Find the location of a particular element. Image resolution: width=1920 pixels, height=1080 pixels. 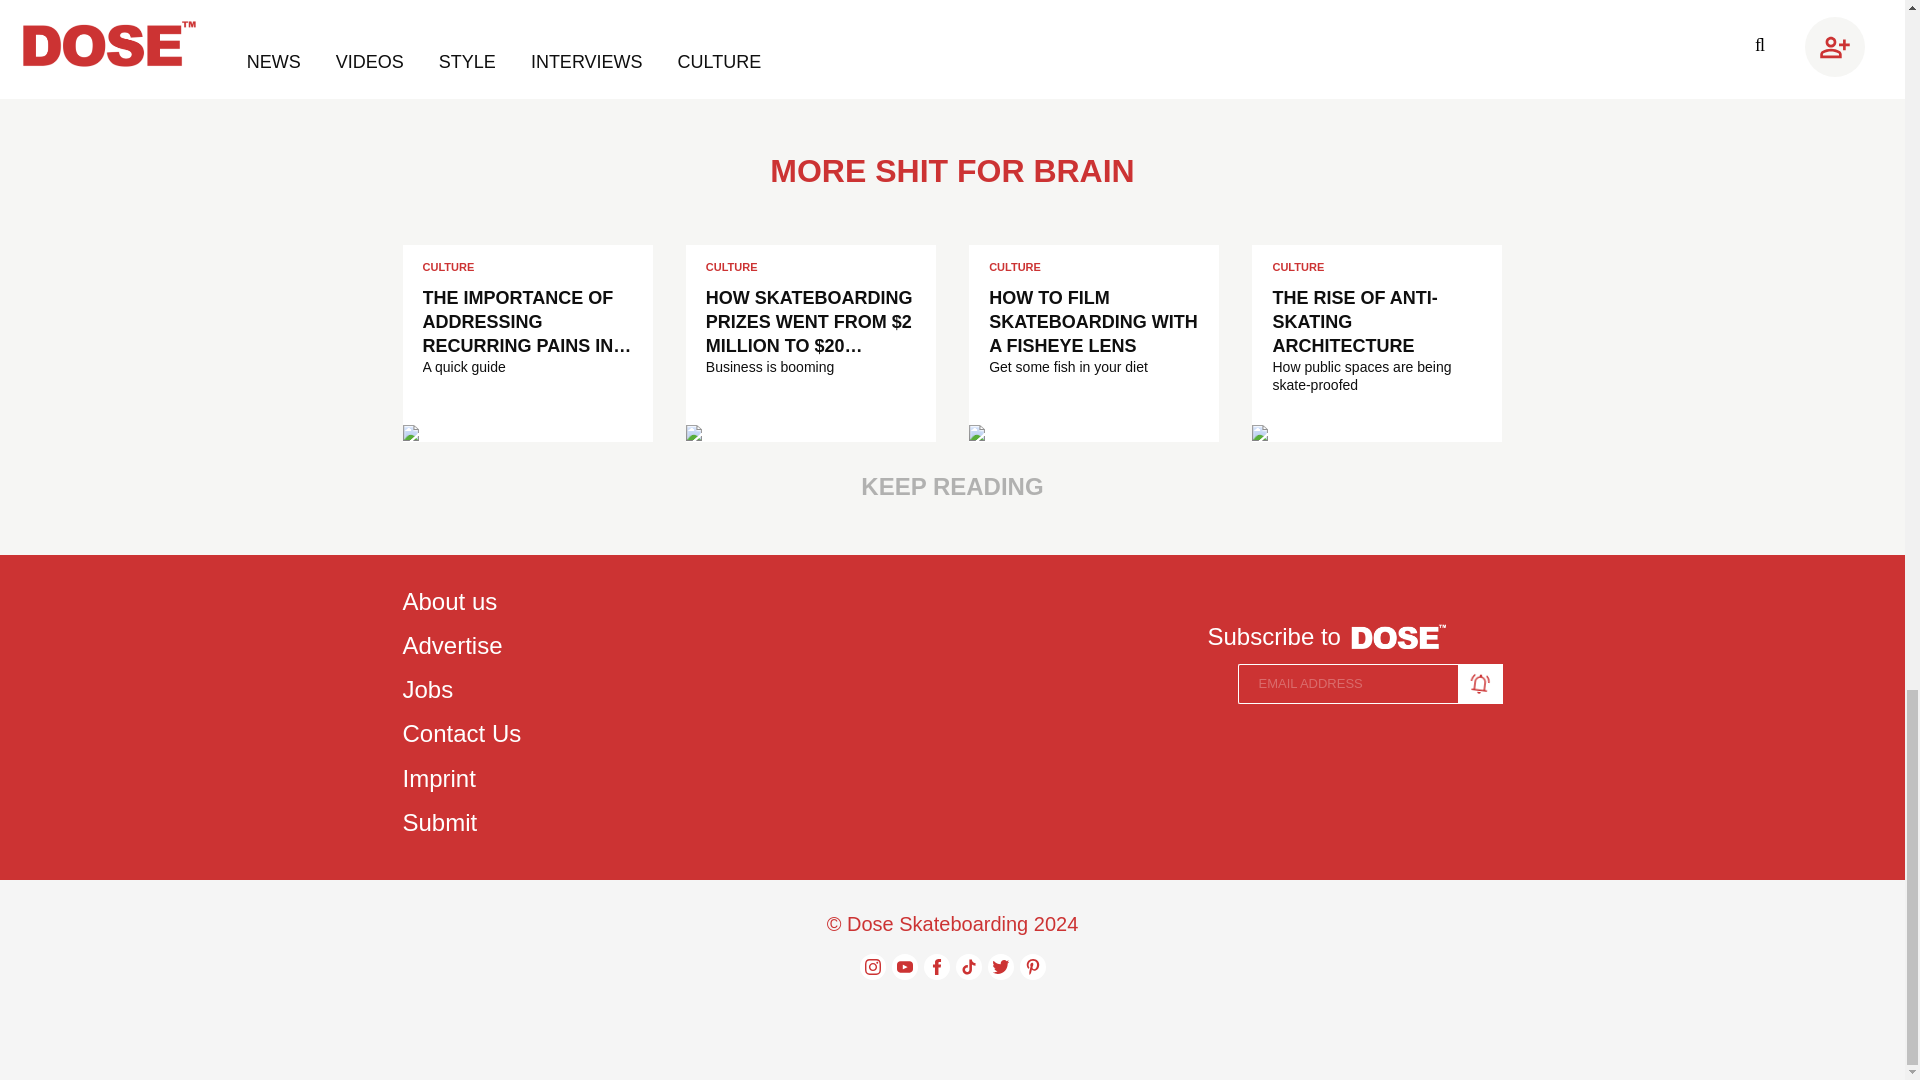

The Rise of Anti-Skating Architecture  is located at coordinates (1259, 432).